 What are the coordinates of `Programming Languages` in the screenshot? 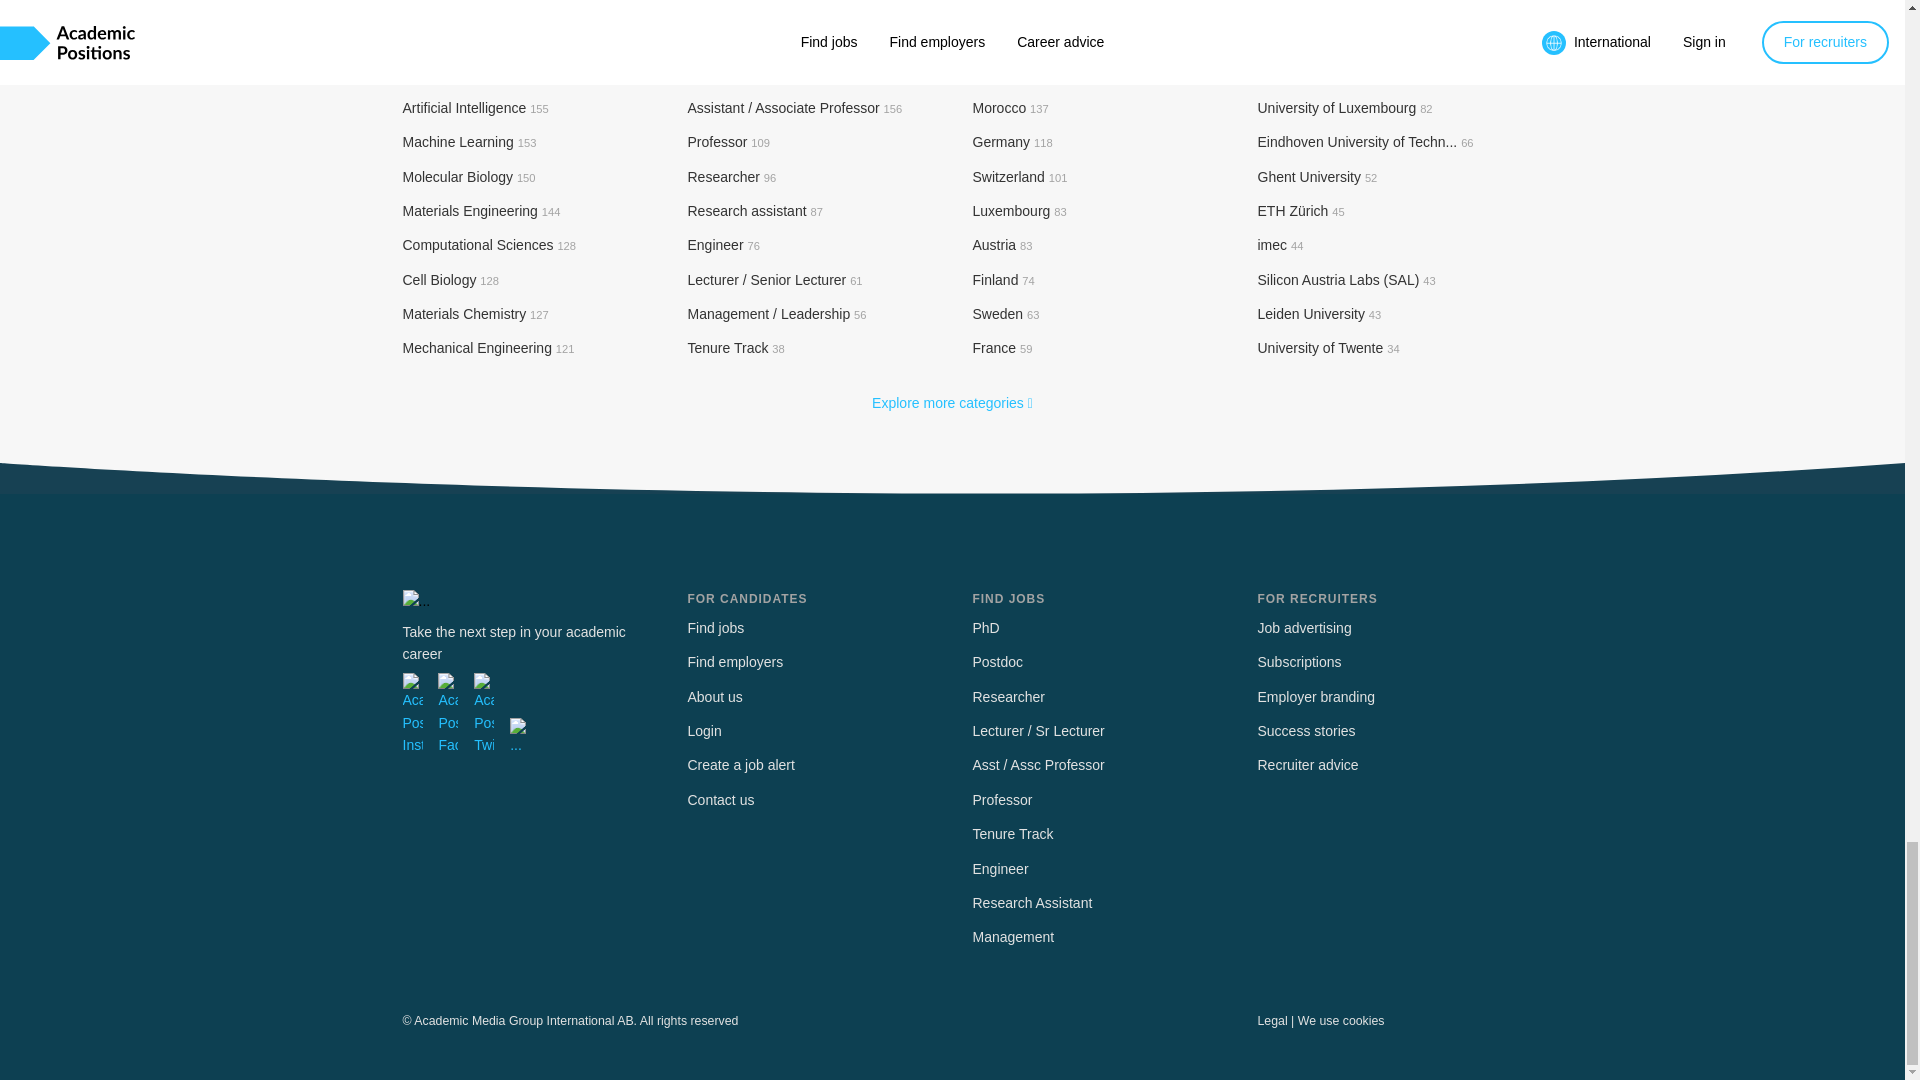 It's located at (491, 72).